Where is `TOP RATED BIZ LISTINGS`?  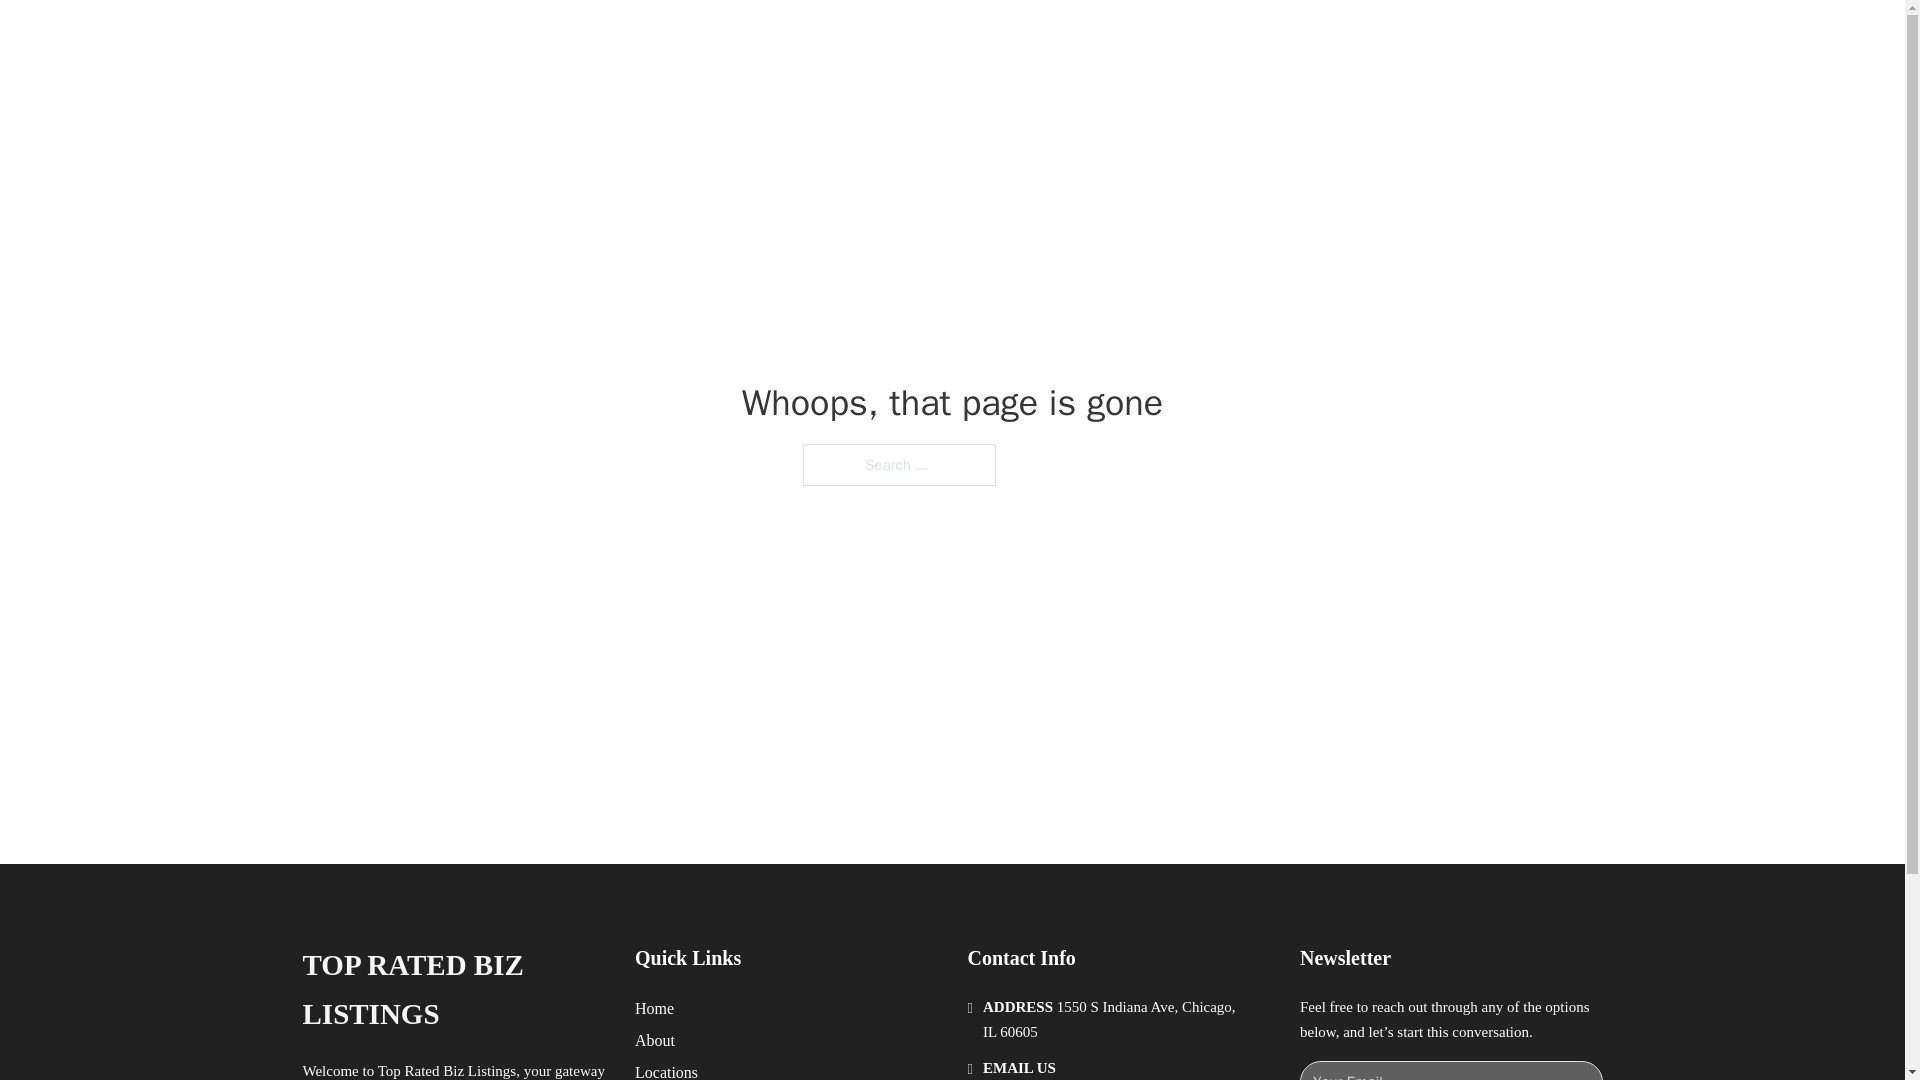 TOP RATED BIZ LISTINGS is located at coordinates (452, 990).